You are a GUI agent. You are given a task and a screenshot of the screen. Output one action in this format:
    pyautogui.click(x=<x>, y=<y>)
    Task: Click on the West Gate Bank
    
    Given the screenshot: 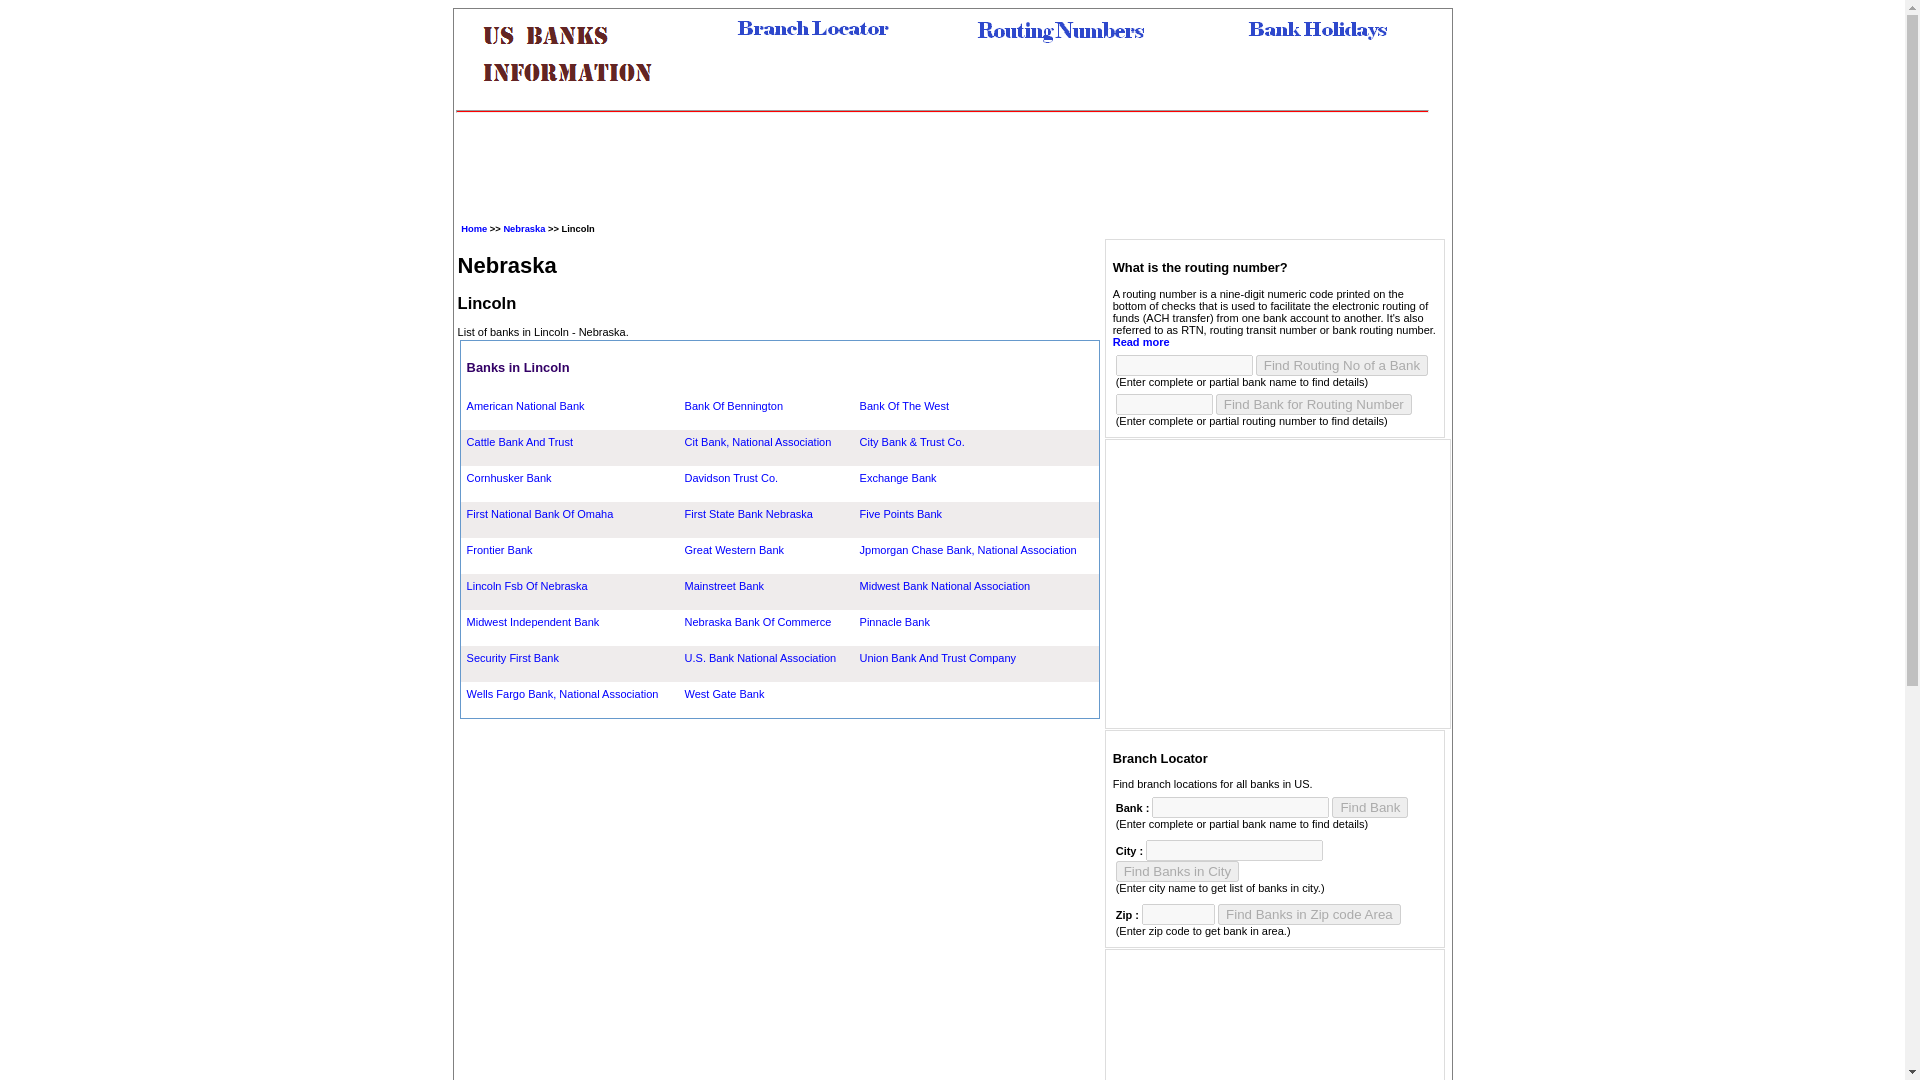 What is the action you would take?
    pyautogui.click(x=724, y=693)
    